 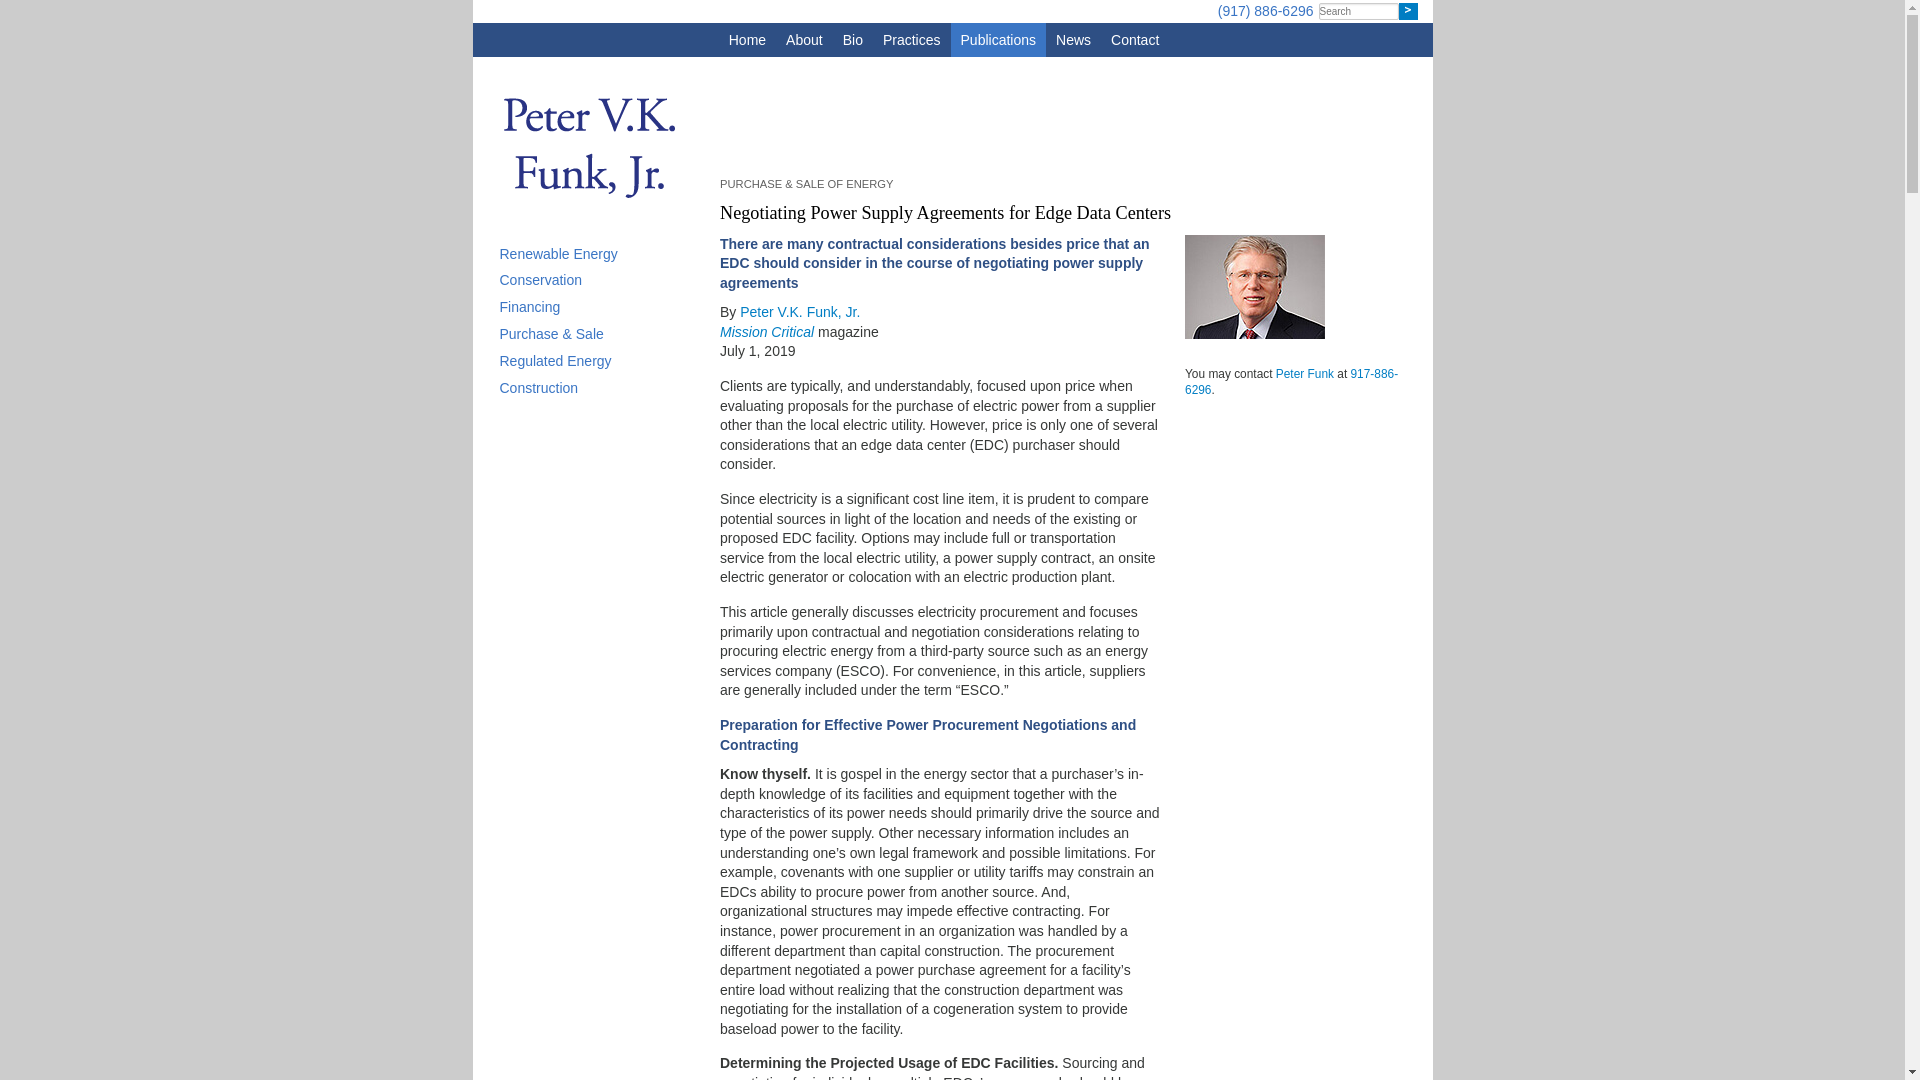 I want to click on Bio, so click(x=853, y=40).